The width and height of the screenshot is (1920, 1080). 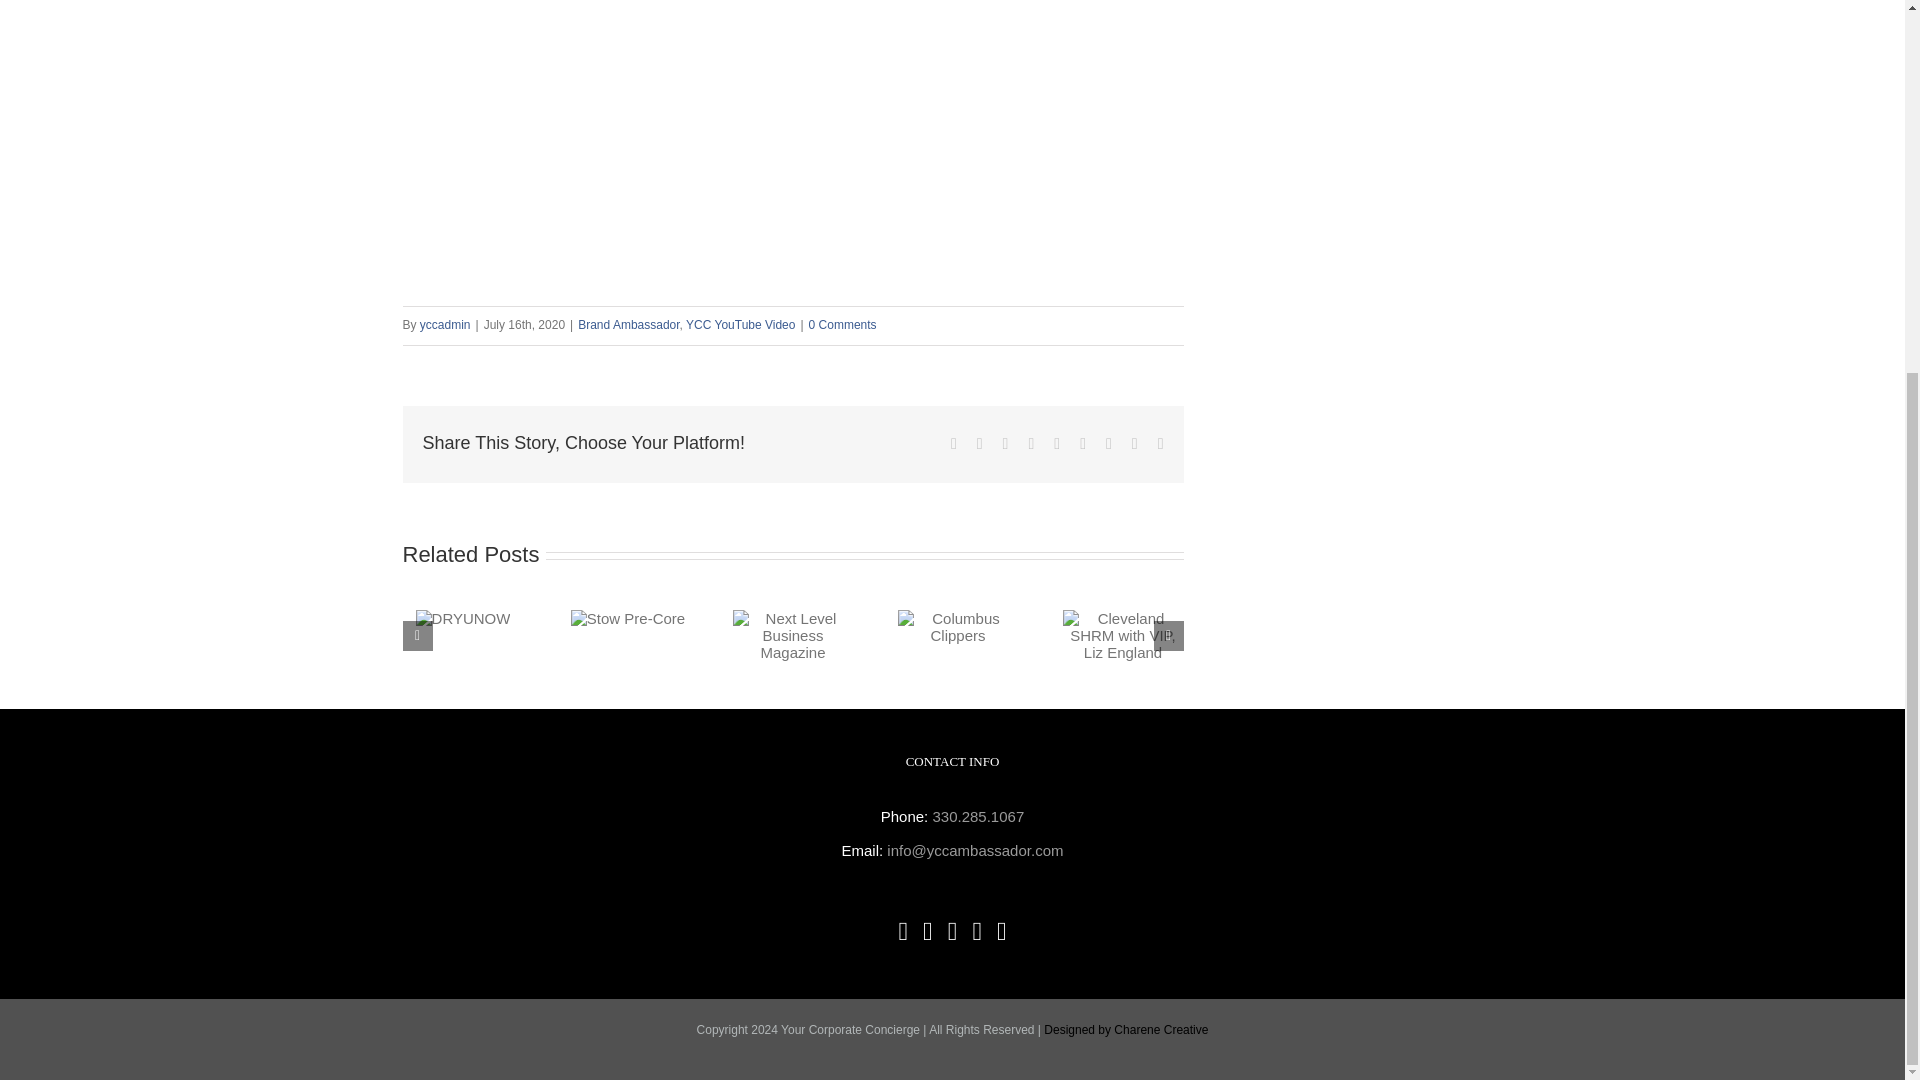 I want to click on YouTube video player 1, so click(x=792, y=466).